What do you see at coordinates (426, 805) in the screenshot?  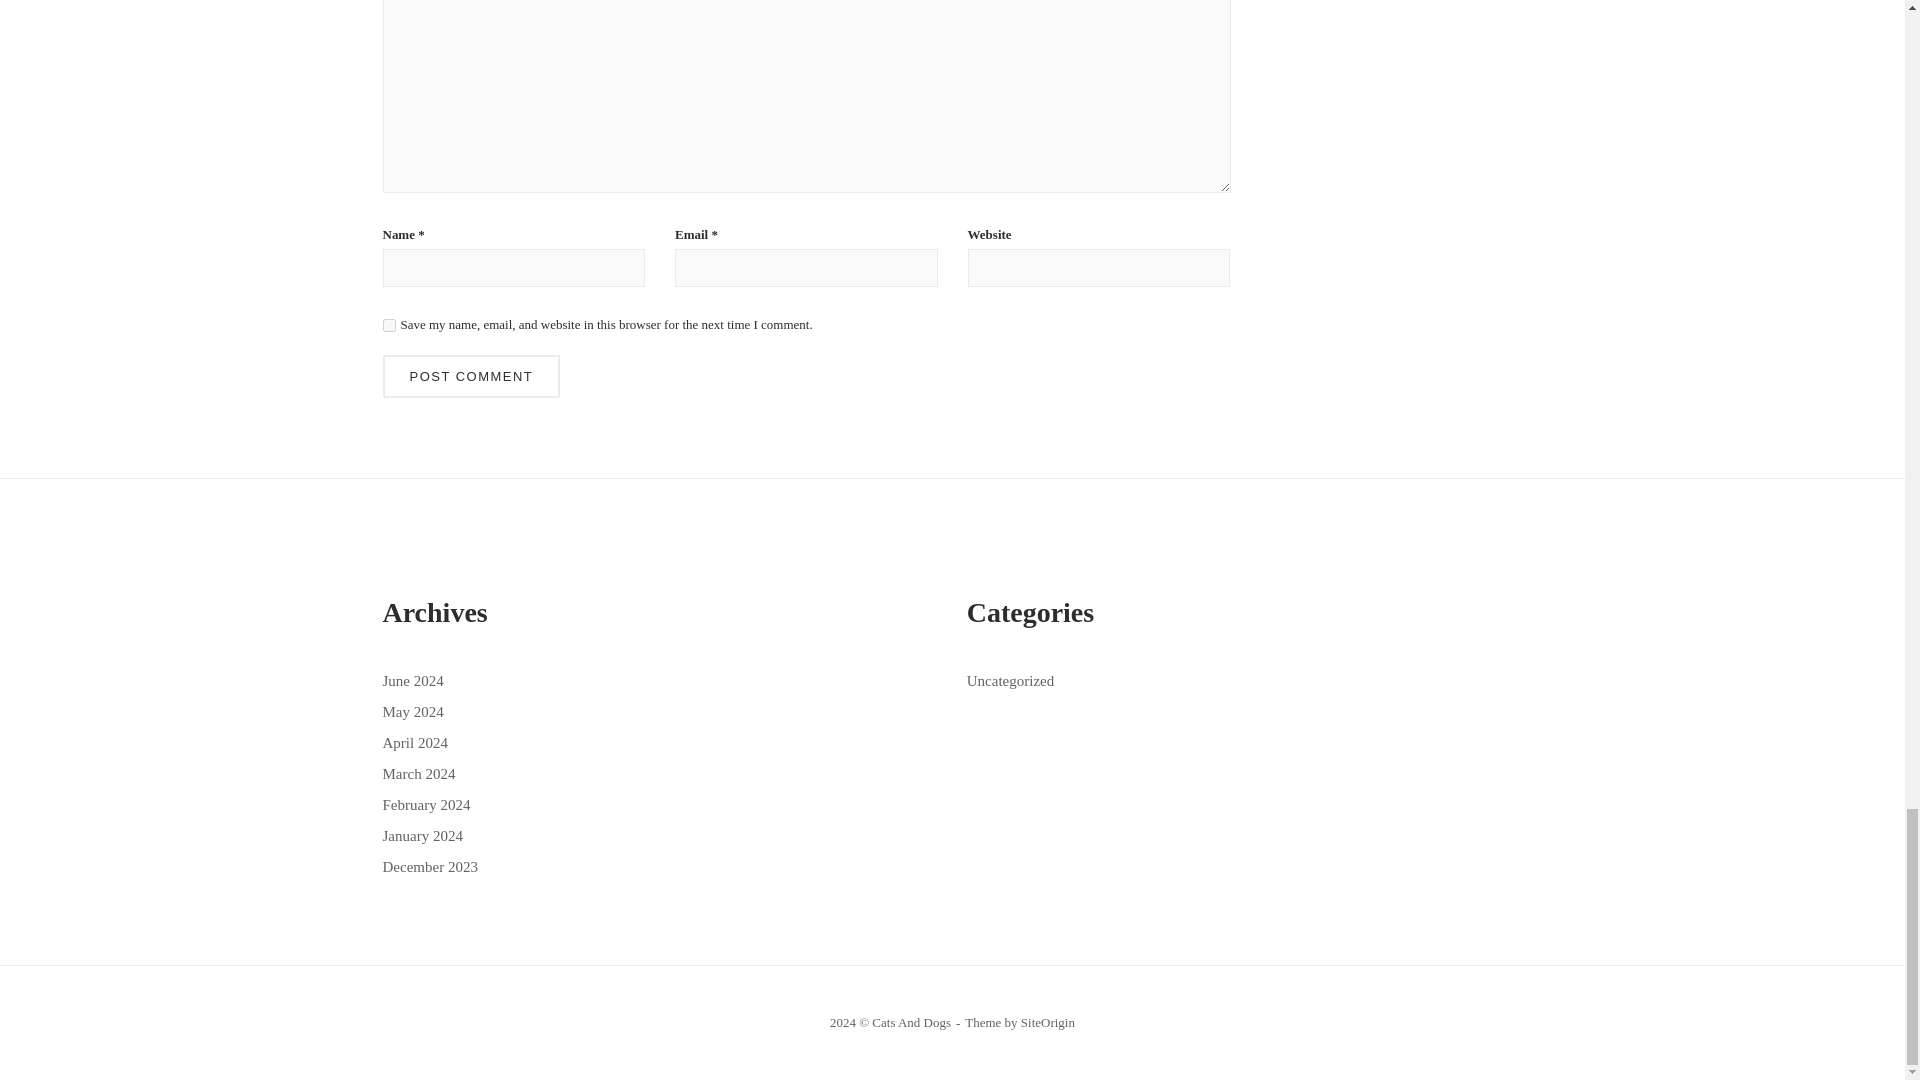 I see `February 2024` at bounding box center [426, 805].